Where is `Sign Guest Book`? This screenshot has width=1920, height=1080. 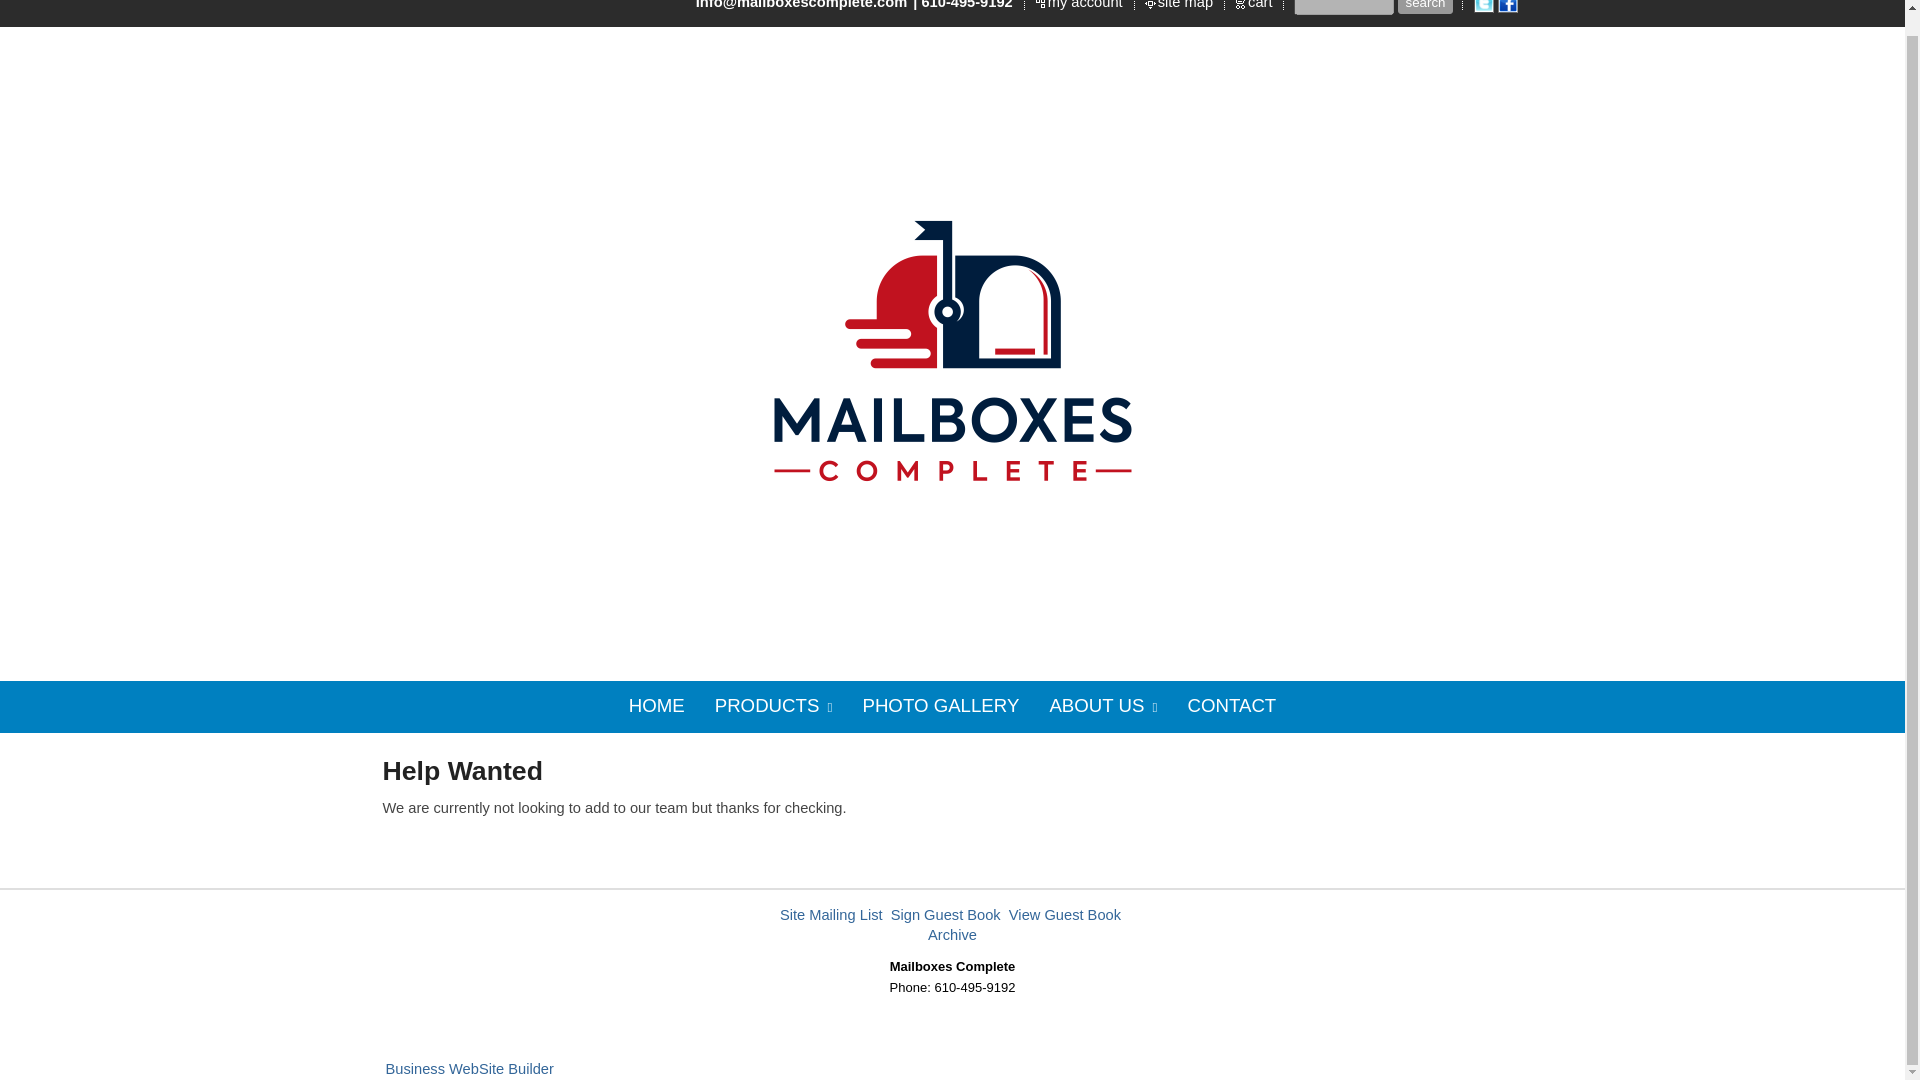
Sign Guest Book is located at coordinates (945, 915).